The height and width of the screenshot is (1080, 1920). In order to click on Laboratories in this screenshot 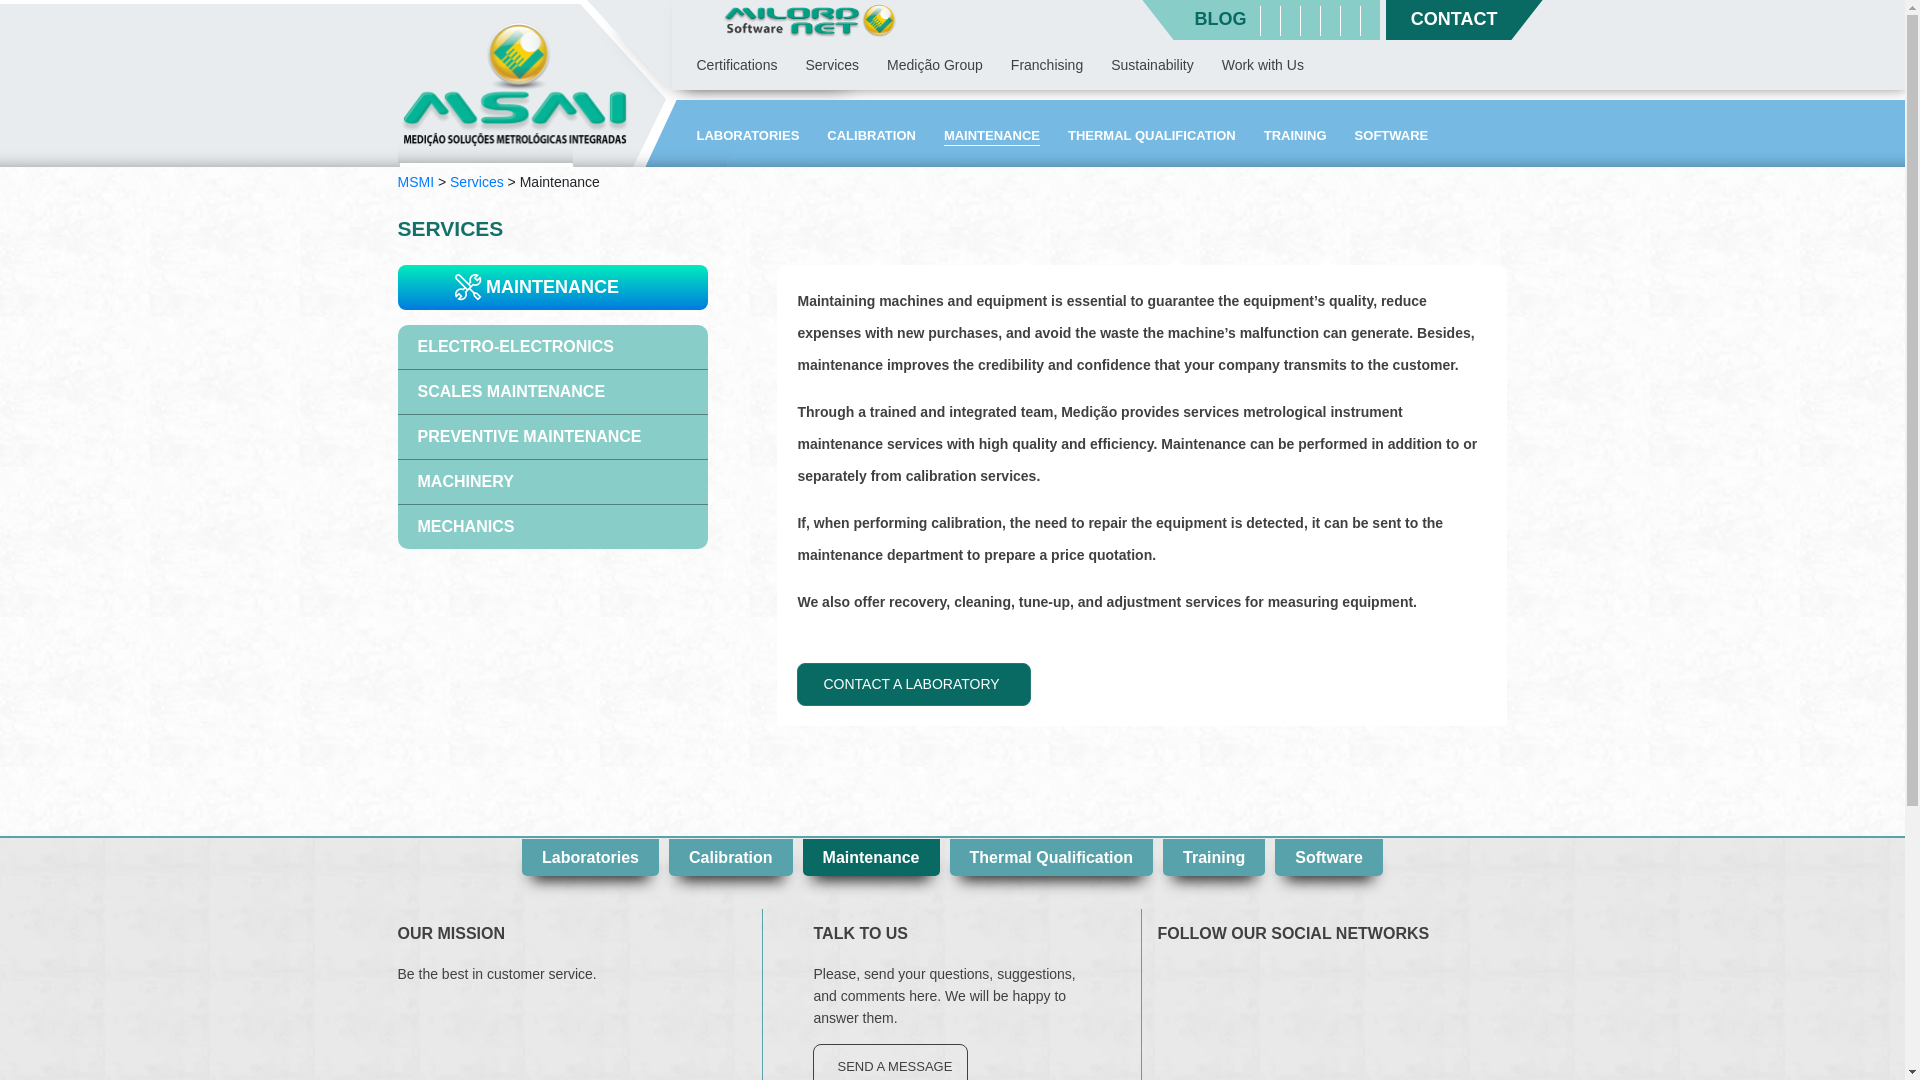, I will do `click(746, 136)`.